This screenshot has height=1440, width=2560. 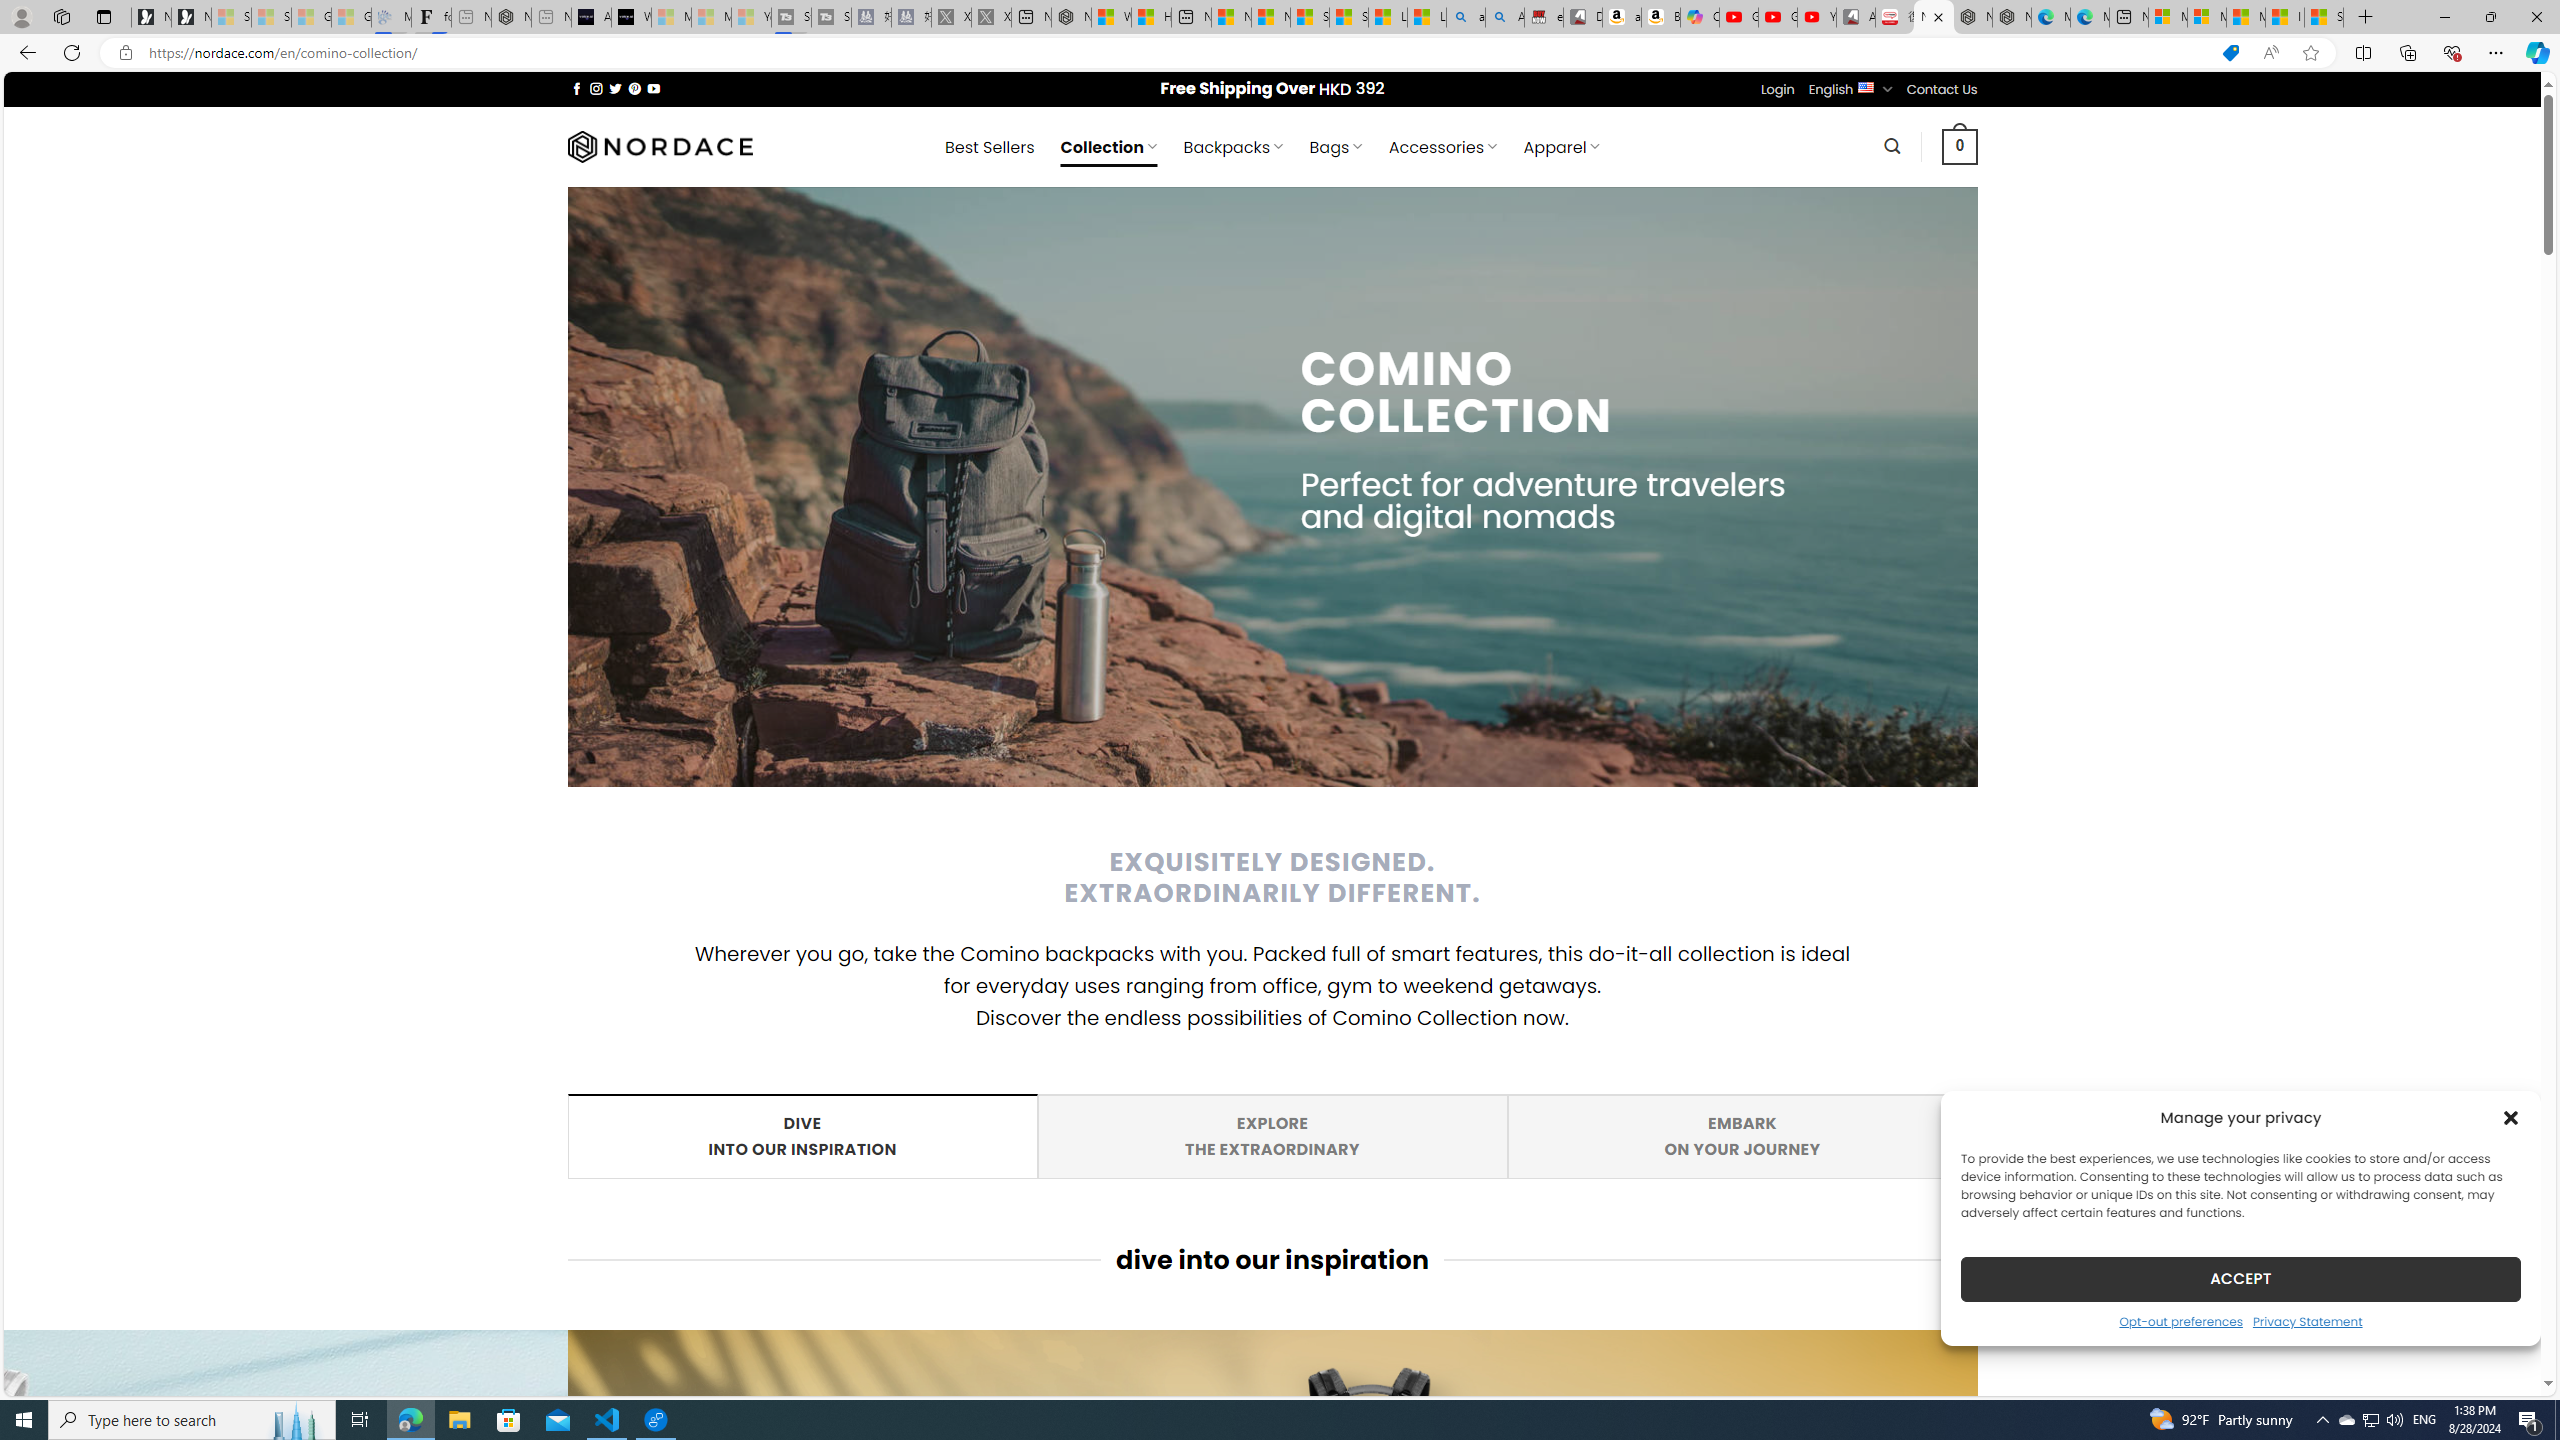 What do you see at coordinates (1934, 17) in the screenshot?
I see `Nordace - Comino Collection` at bounding box center [1934, 17].